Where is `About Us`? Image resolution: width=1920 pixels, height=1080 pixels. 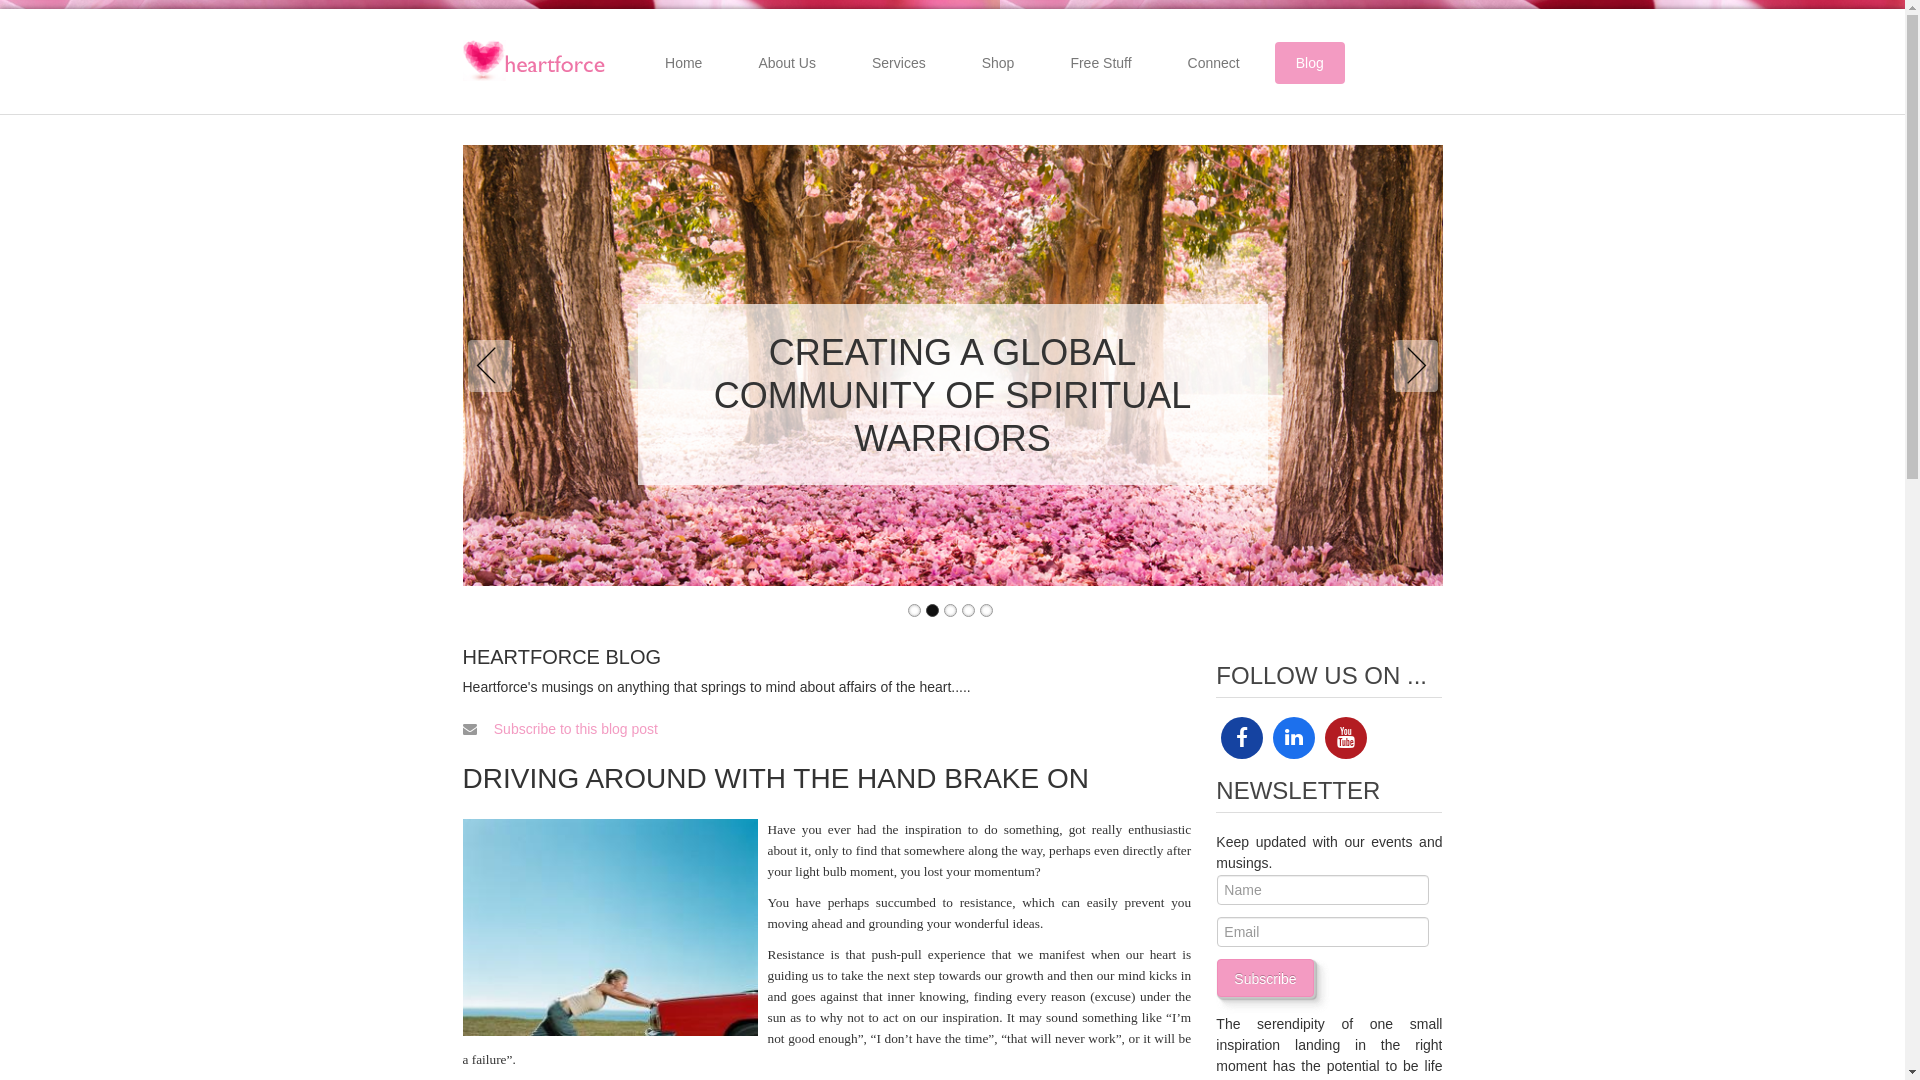
About Us is located at coordinates (787, 63).